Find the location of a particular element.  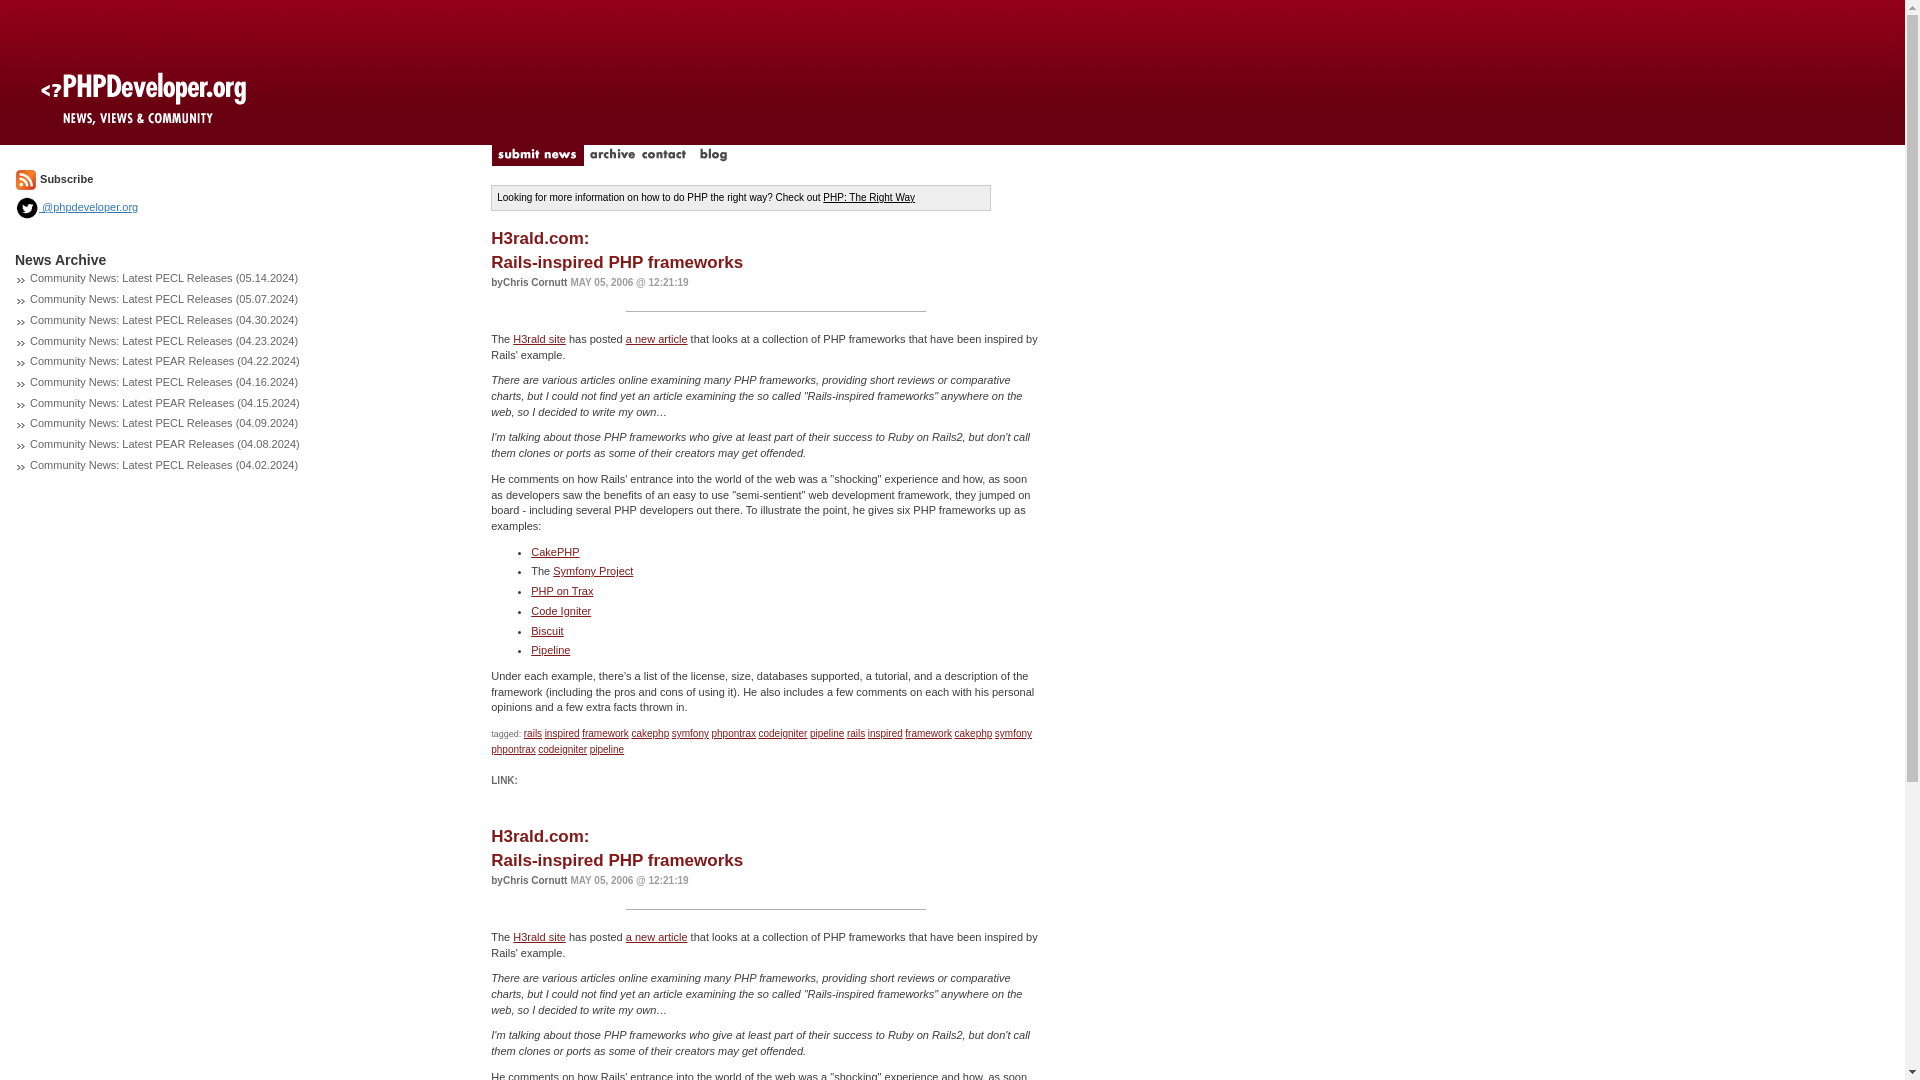

Code Igniter is located at coordinates (561, 610).